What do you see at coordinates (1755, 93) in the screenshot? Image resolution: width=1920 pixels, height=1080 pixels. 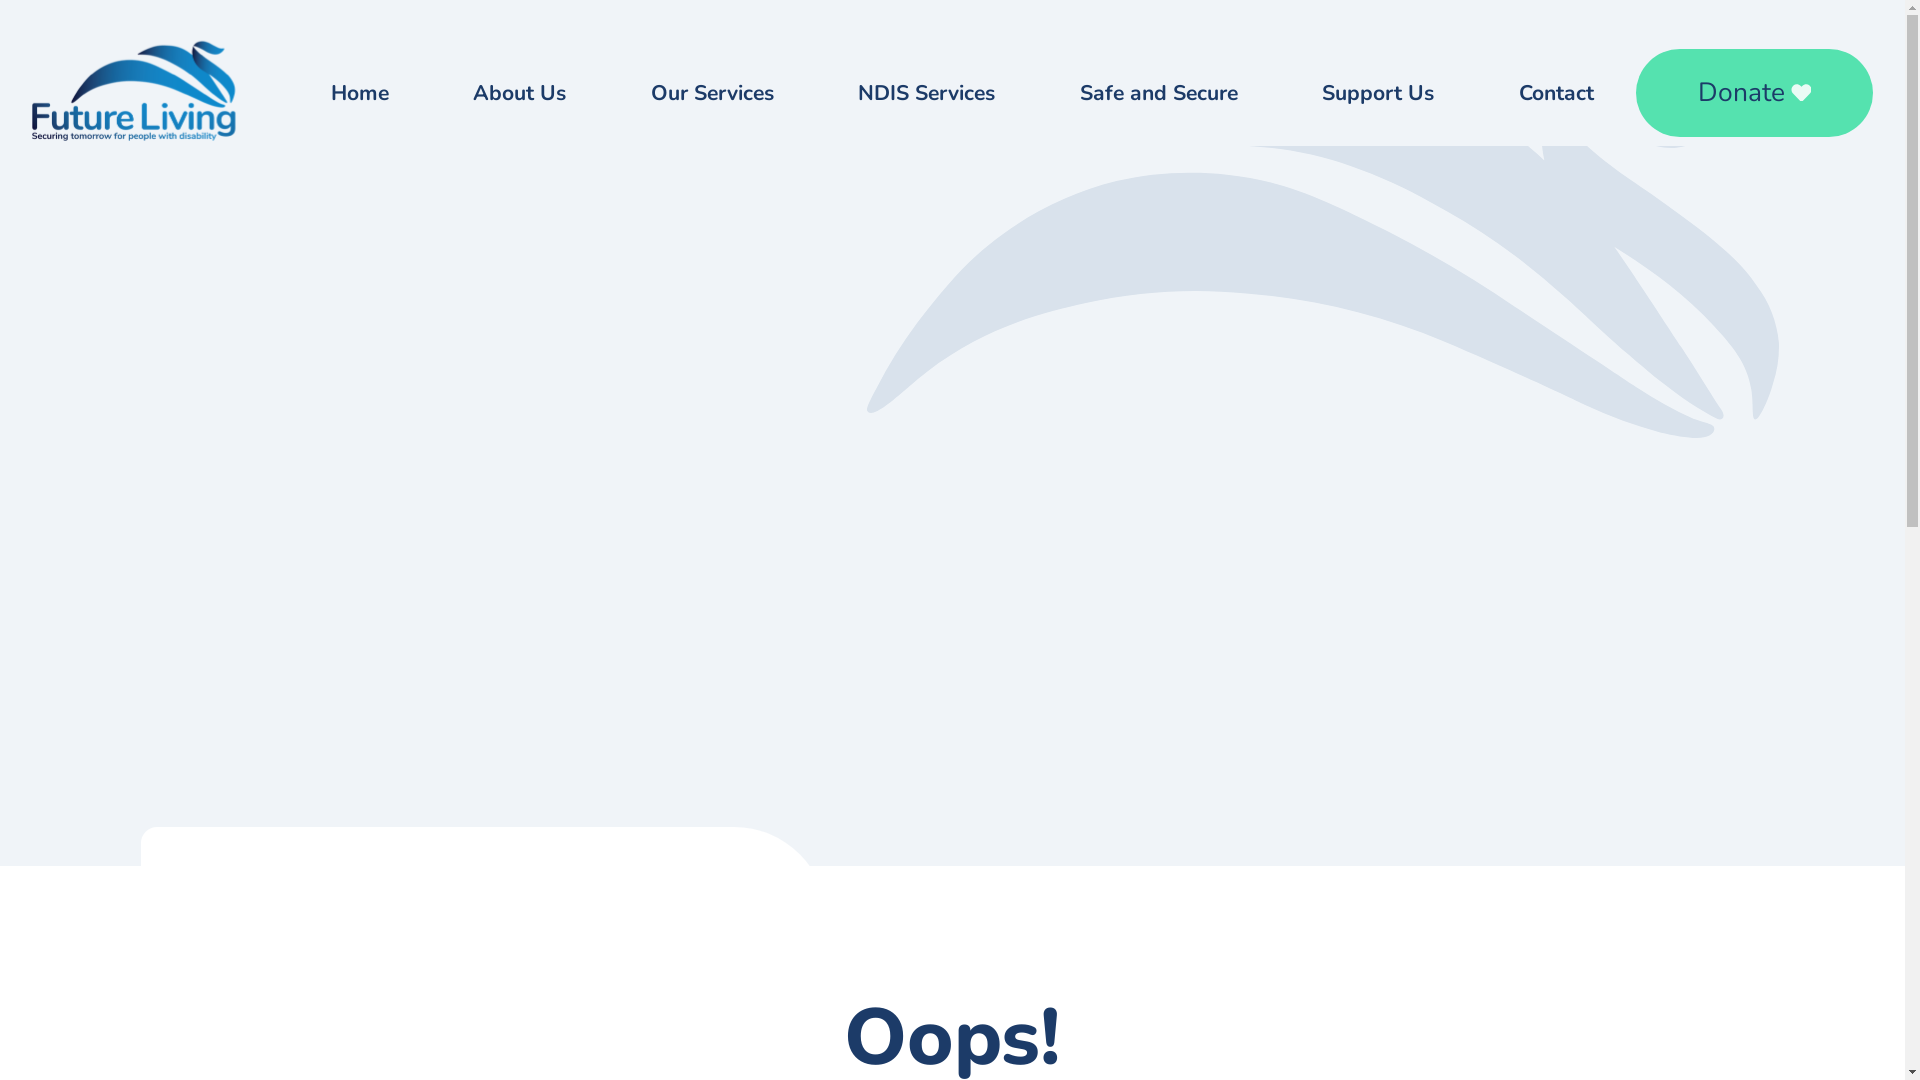 I see `Donate` at bounding box center [1755, 93].